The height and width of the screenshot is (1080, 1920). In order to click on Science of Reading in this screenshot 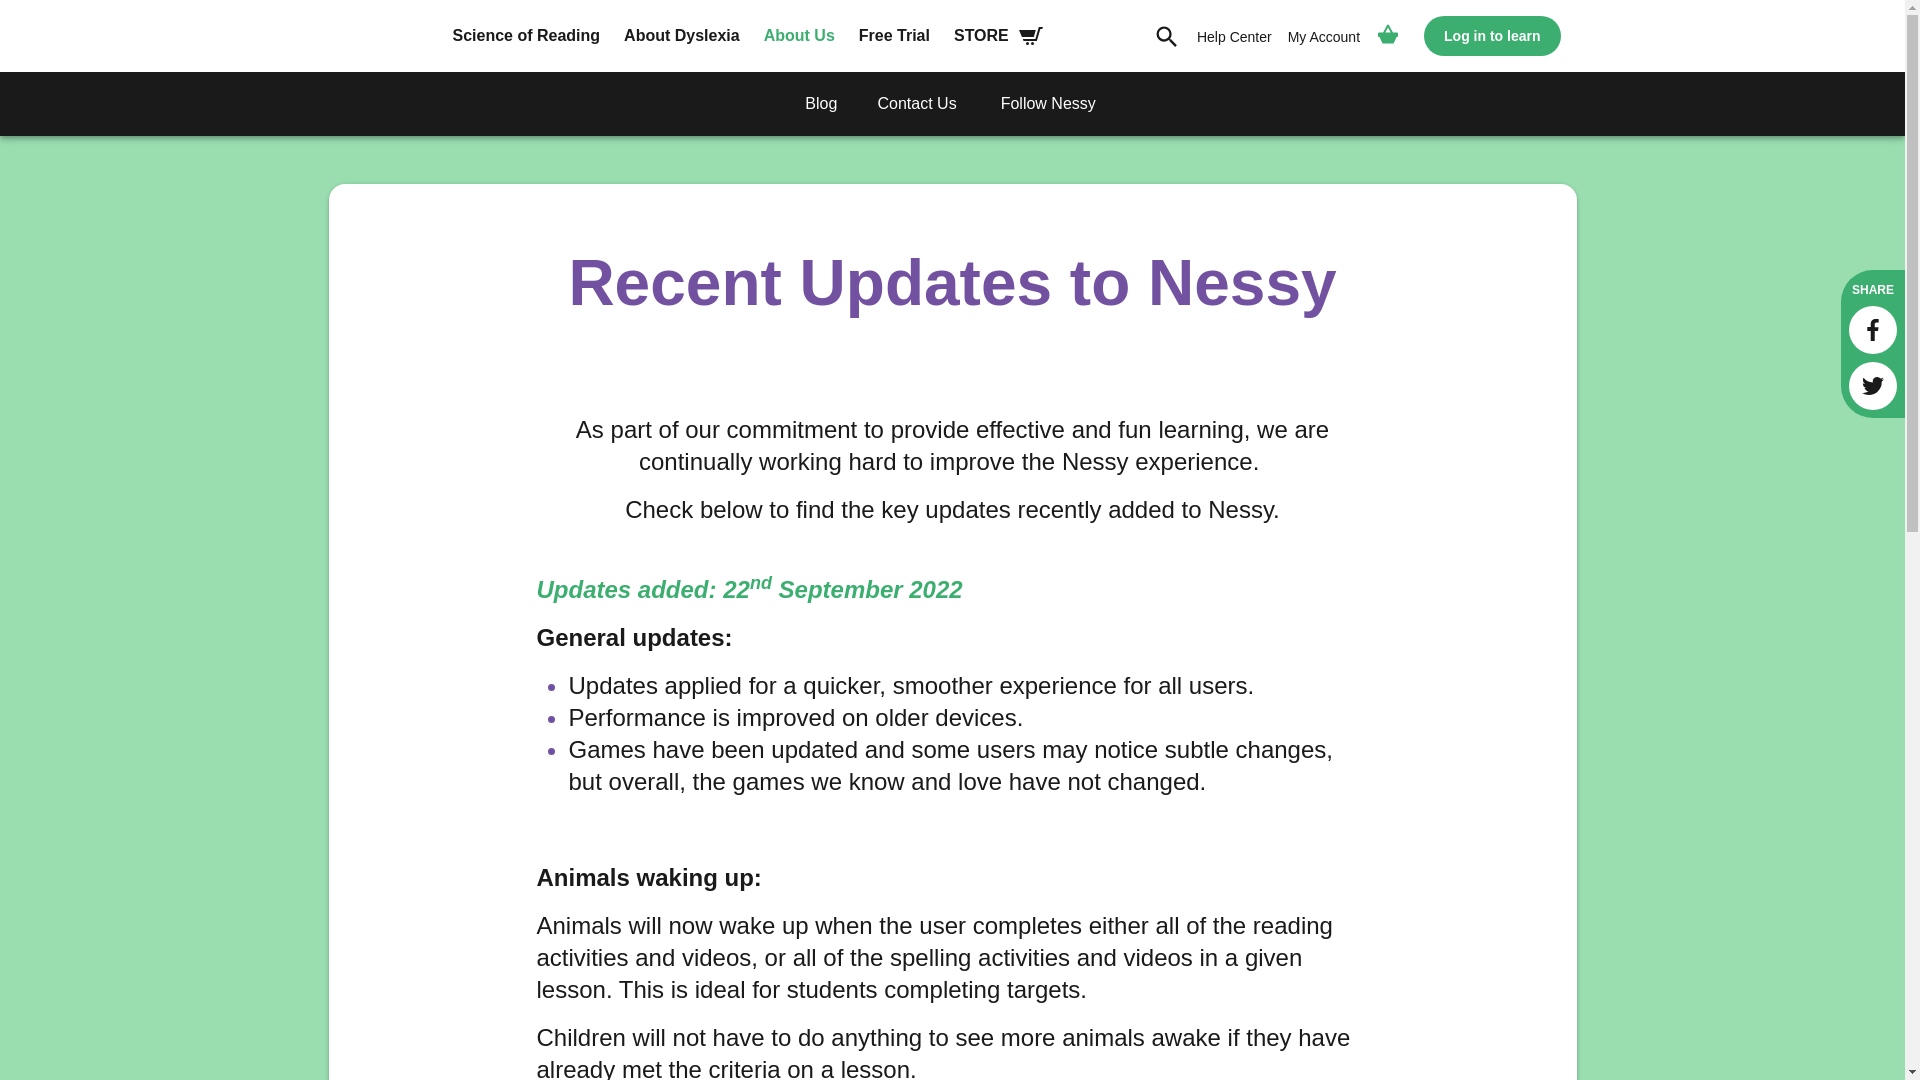, I will do `click(526, 35)`.